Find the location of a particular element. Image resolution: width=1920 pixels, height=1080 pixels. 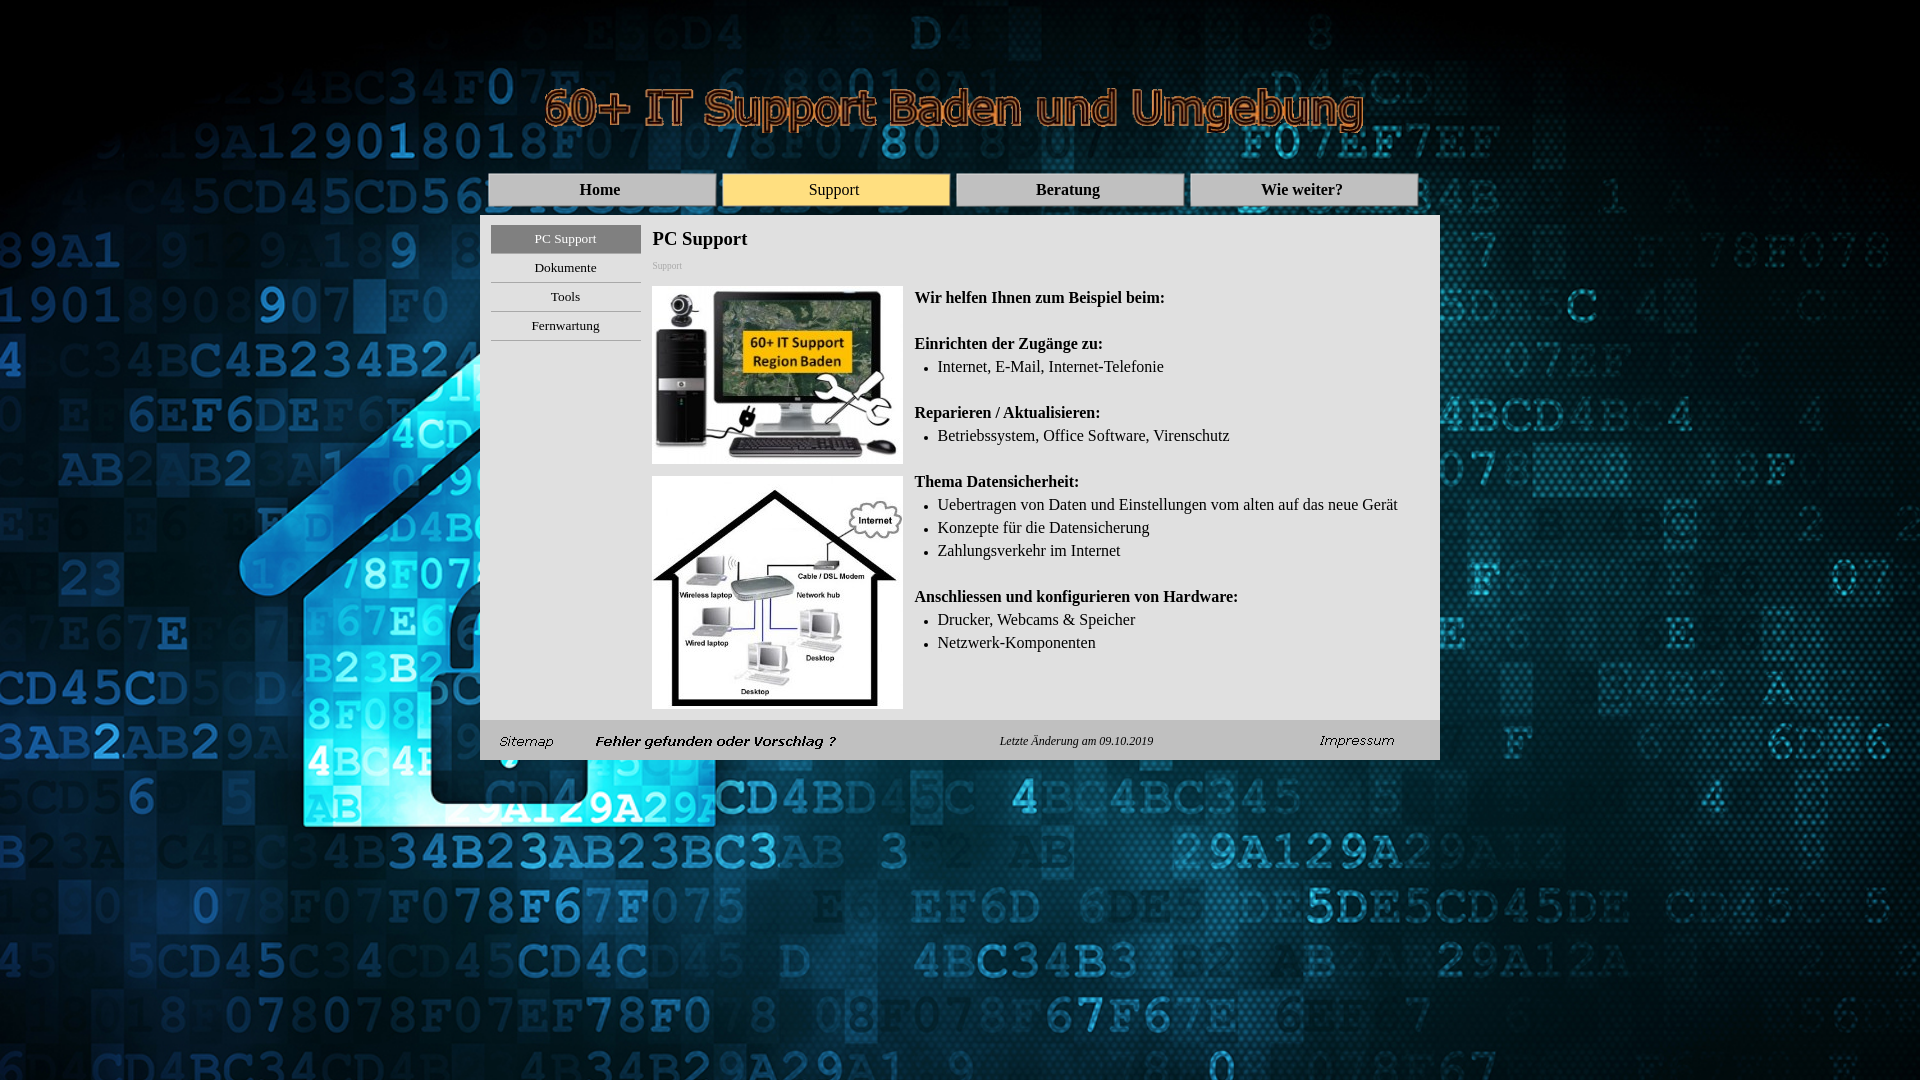

Dokumente is located at coordinates (564, 268).